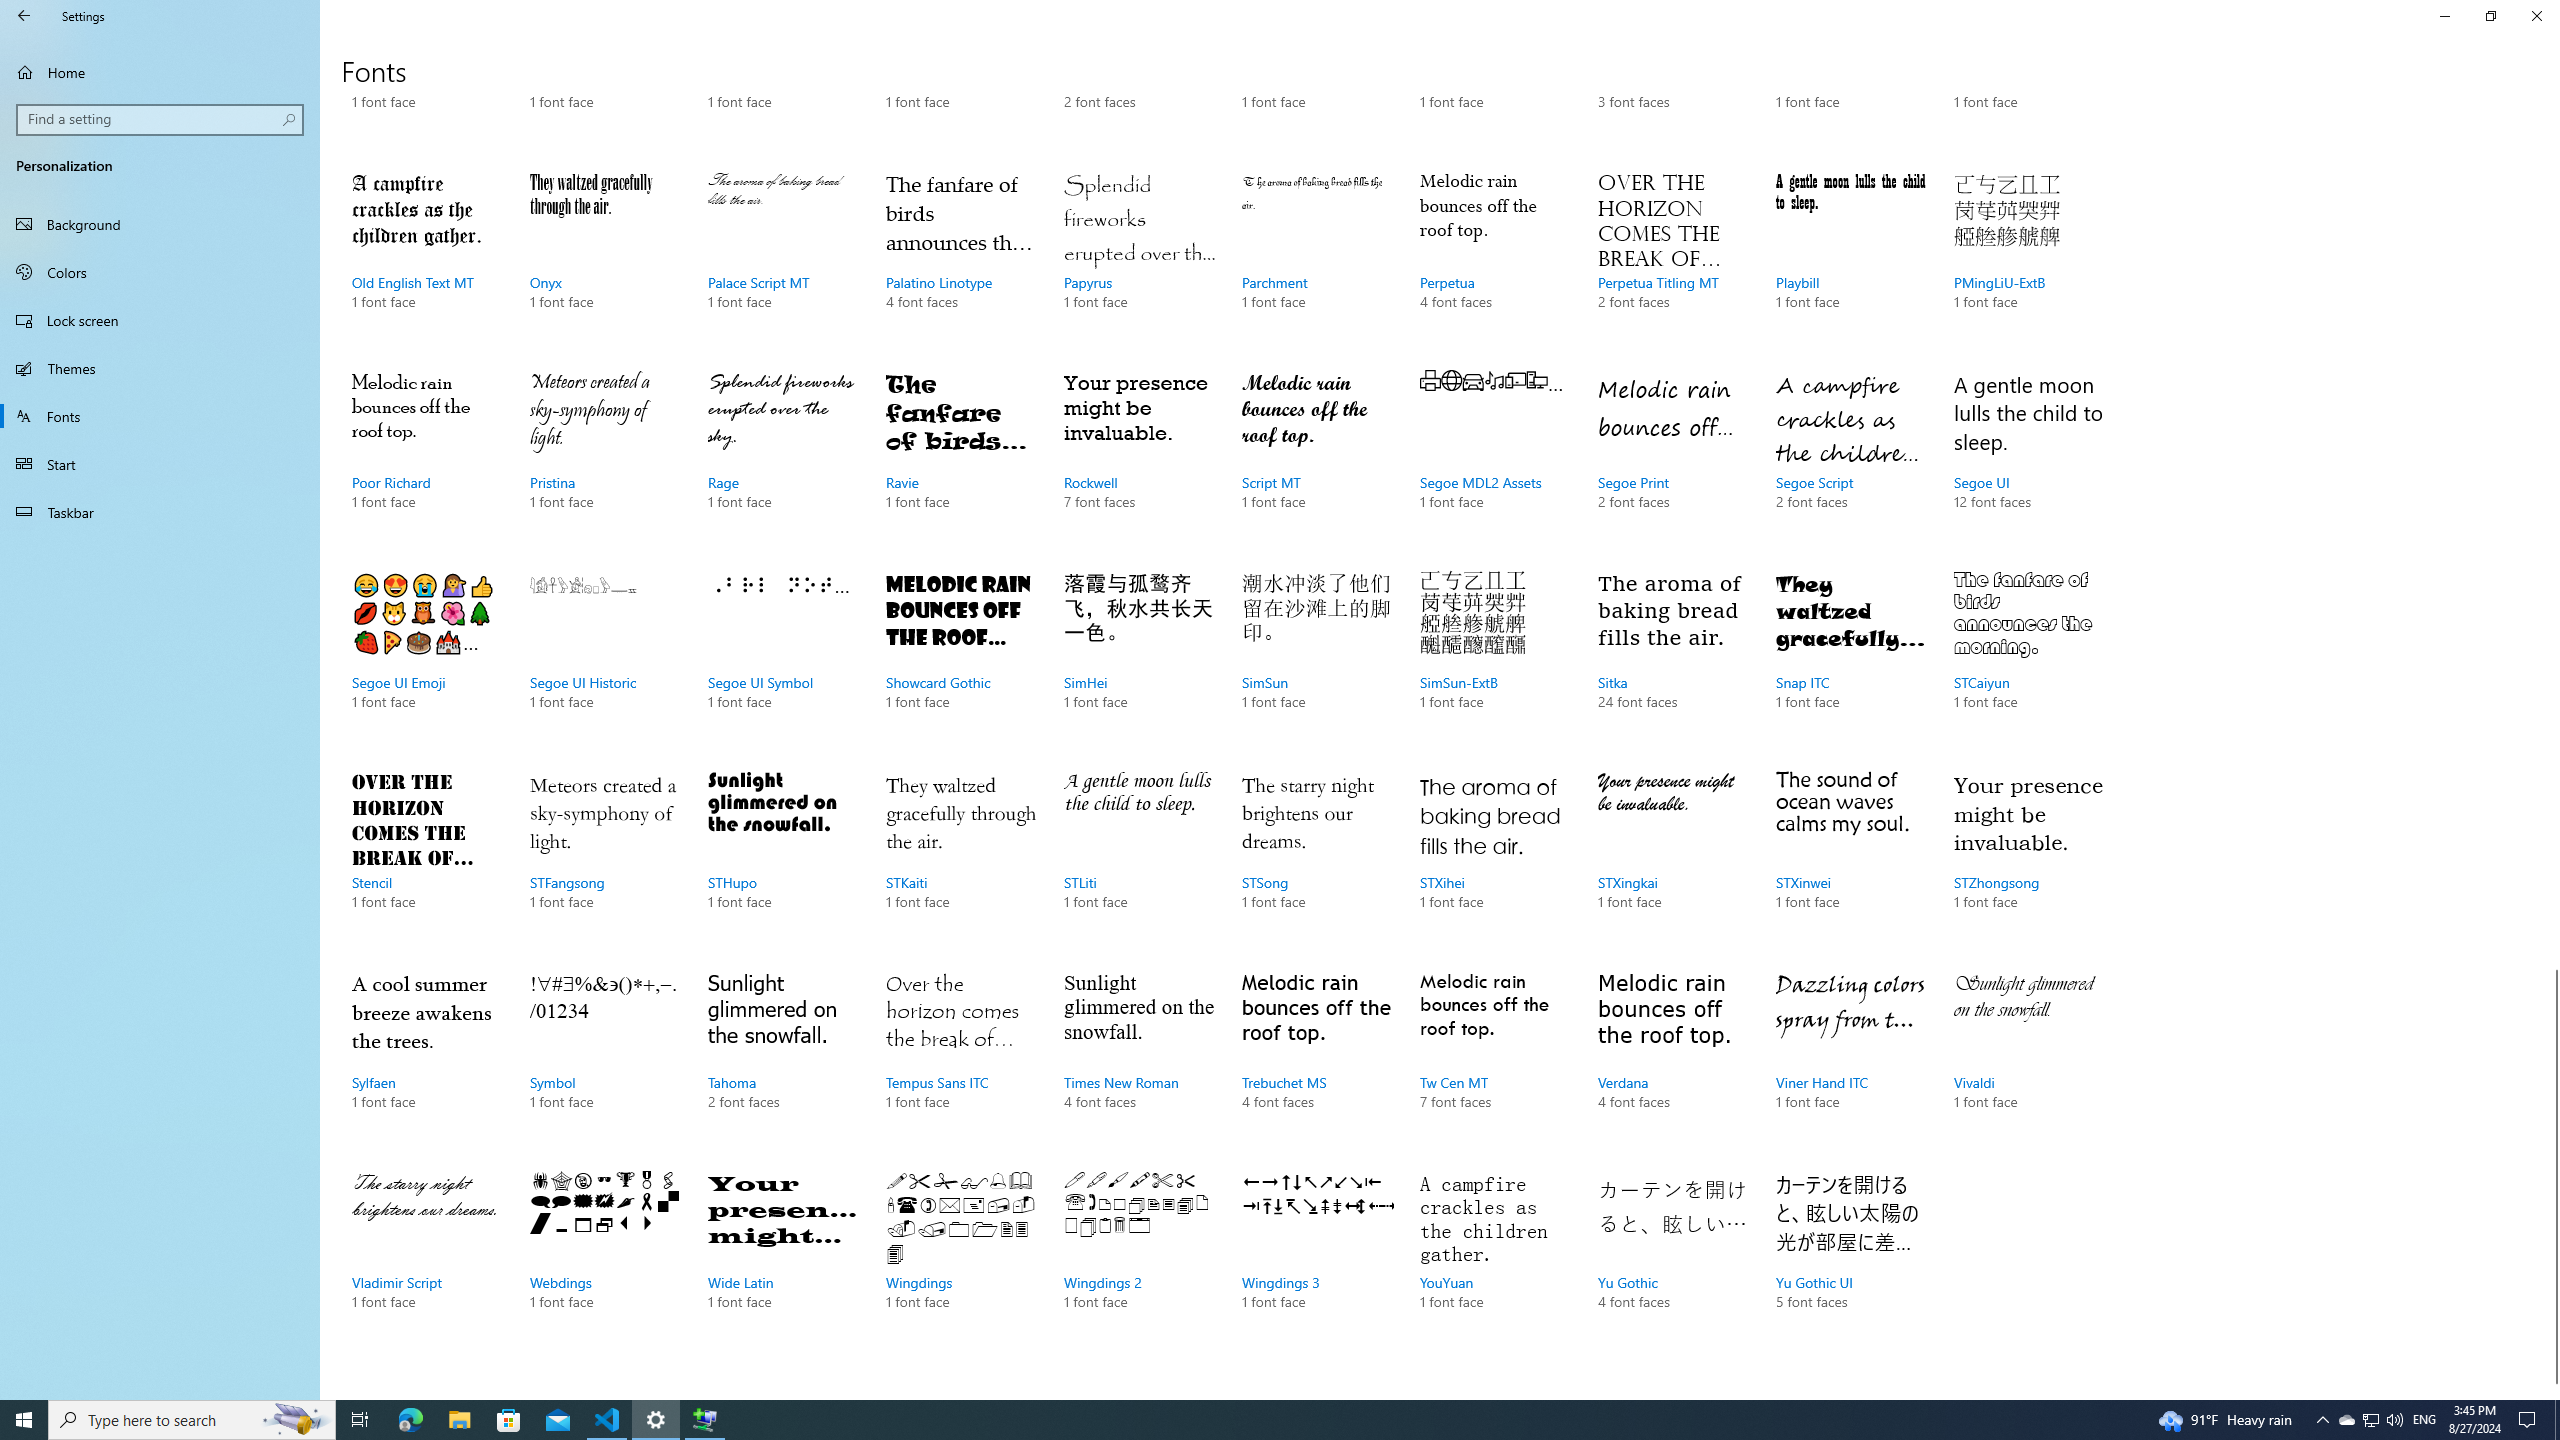  Describe the element at coordinates (1138, 1060) in the screenshot. I see `Times New Roman, 4 font faces` at that location.